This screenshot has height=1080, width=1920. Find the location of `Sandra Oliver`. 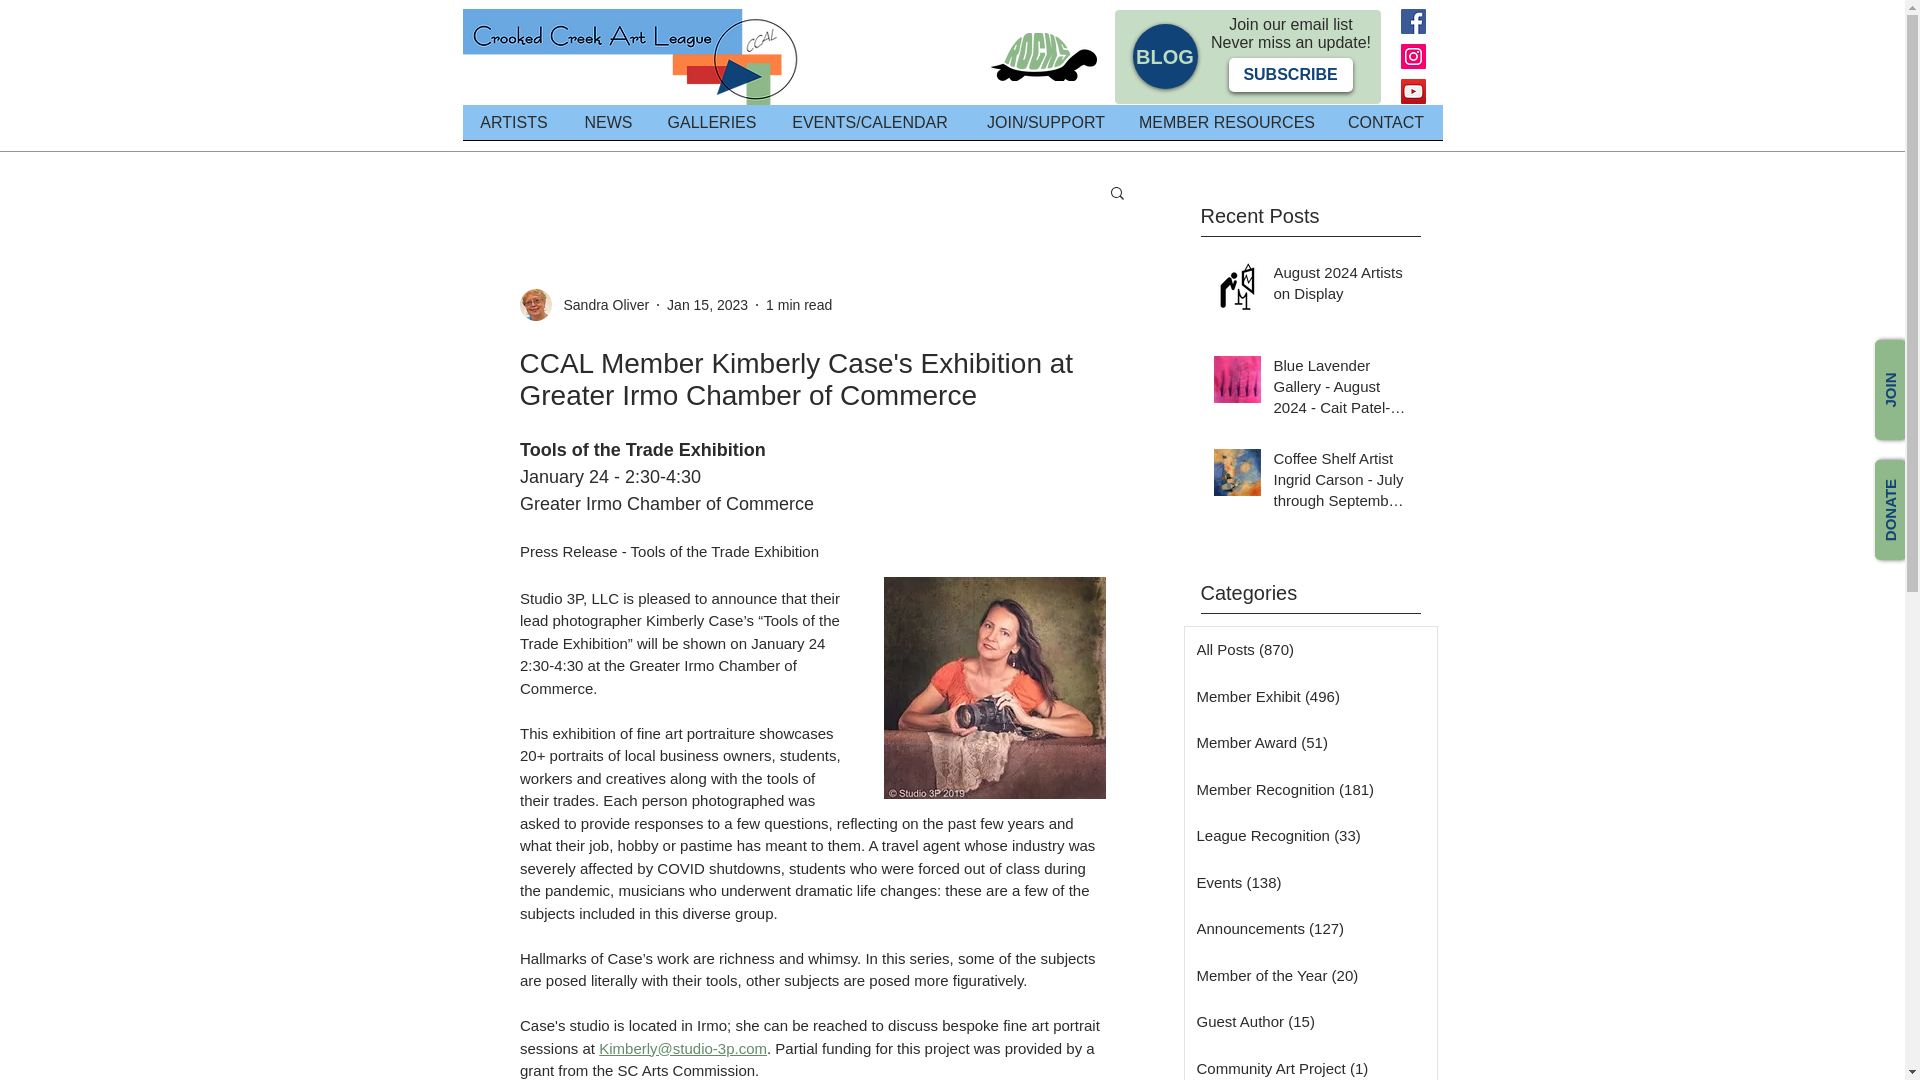

Sandra Oliver is located at coordinates (601, 304).